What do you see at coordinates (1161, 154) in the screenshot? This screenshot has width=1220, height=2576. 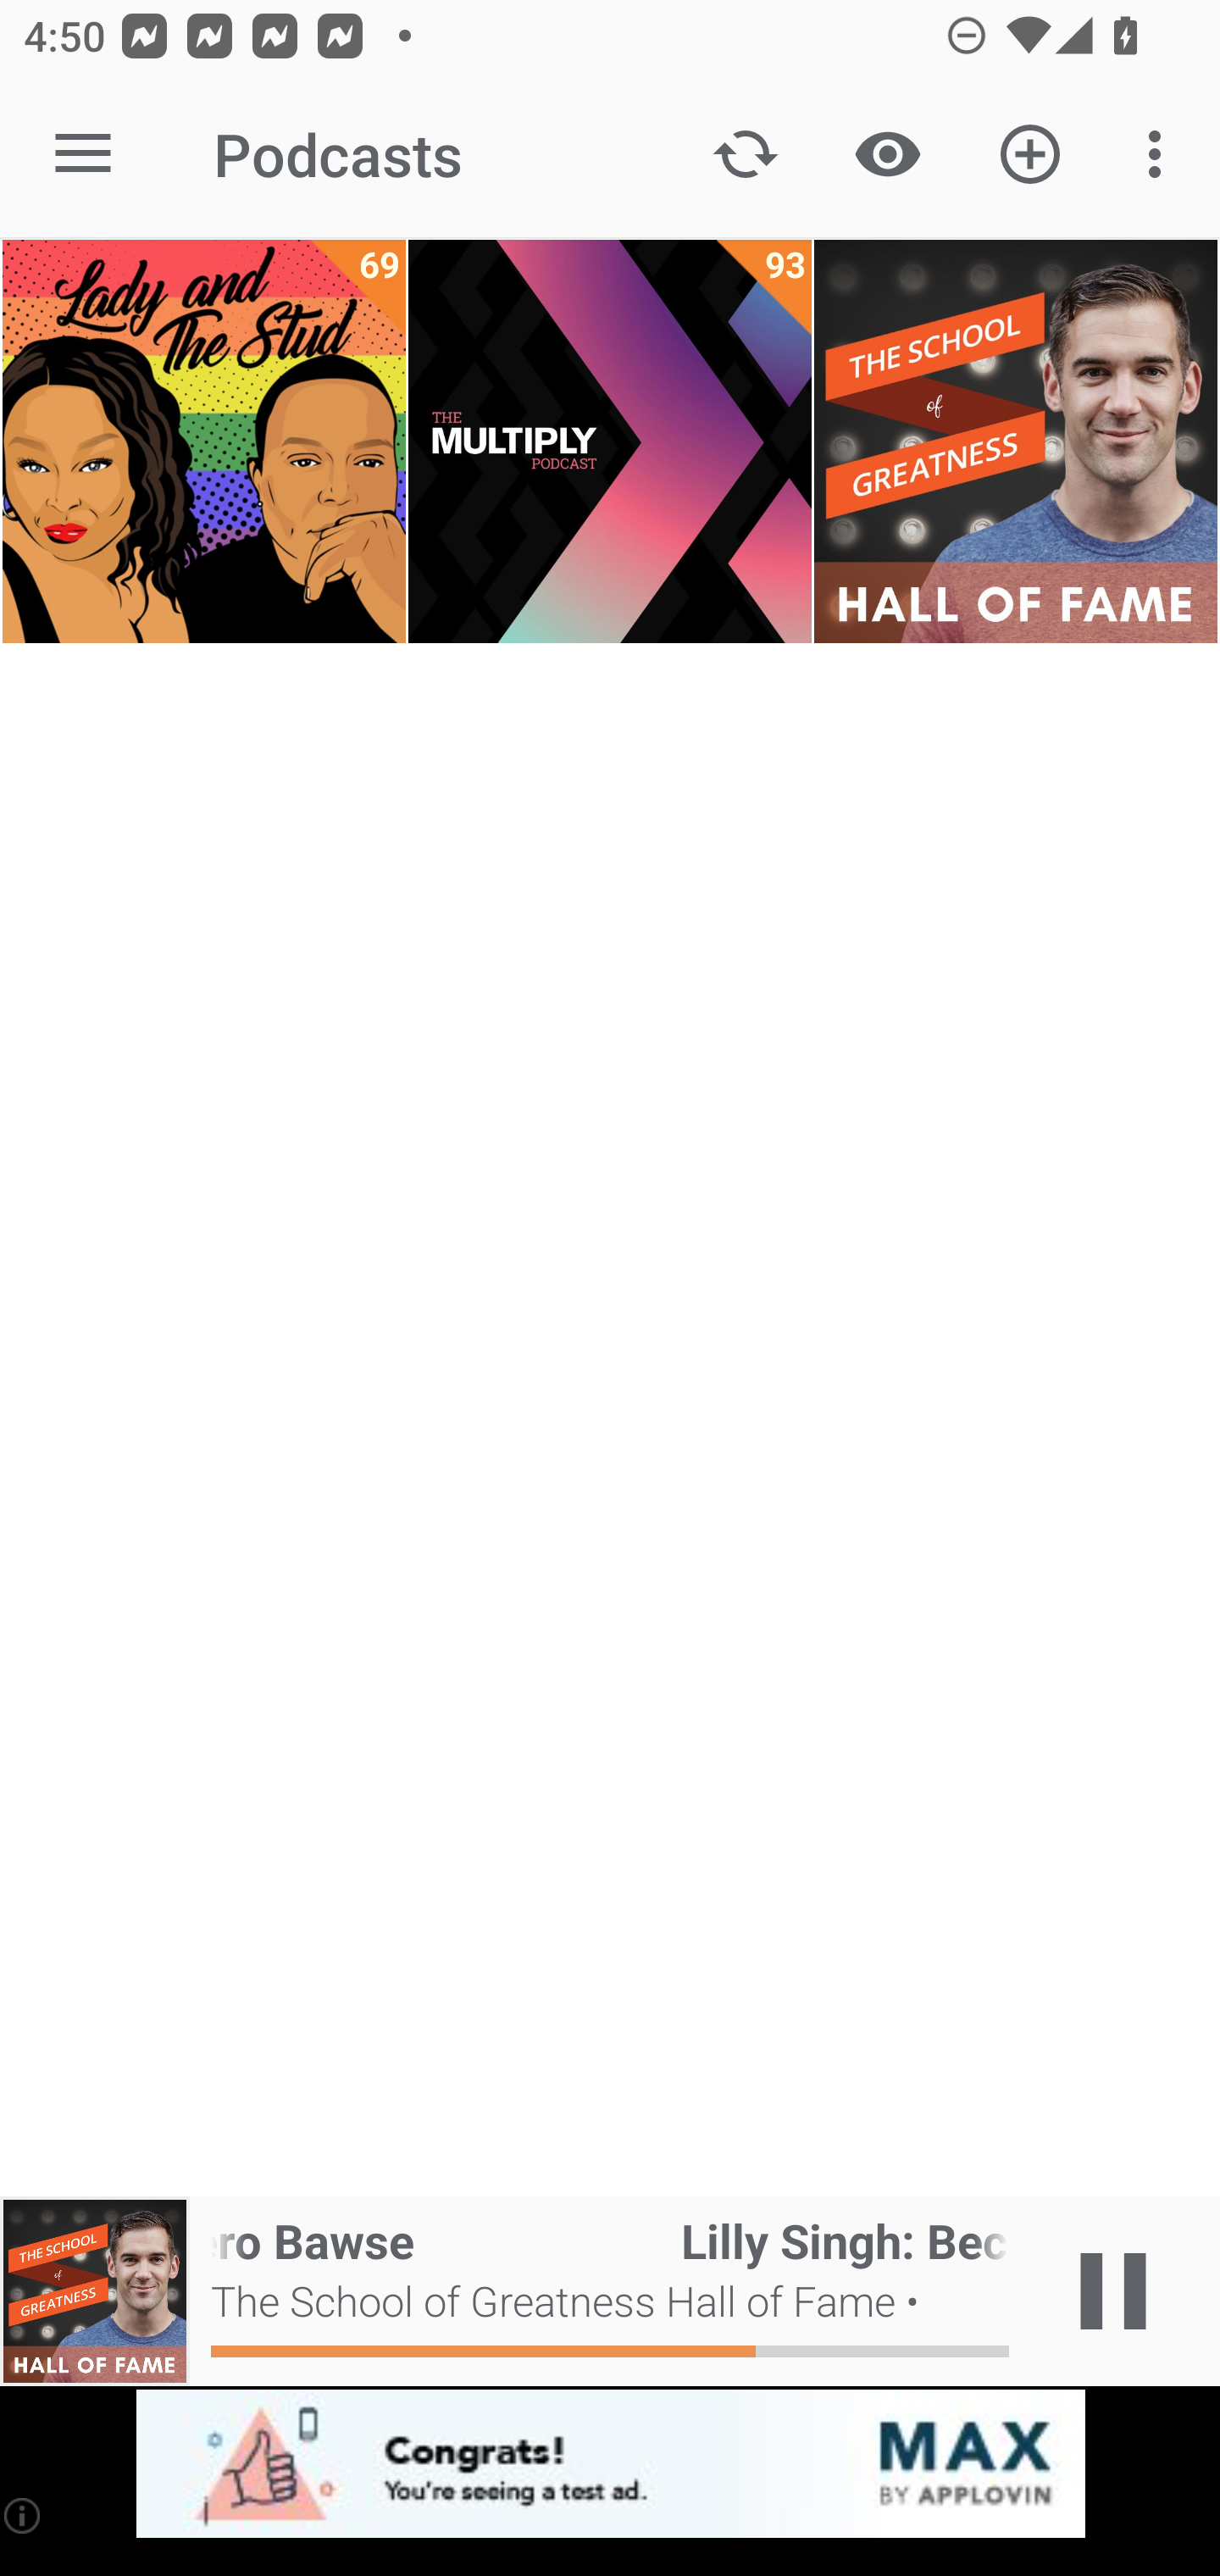 I see `More options` at bounding box center [1161, 154].